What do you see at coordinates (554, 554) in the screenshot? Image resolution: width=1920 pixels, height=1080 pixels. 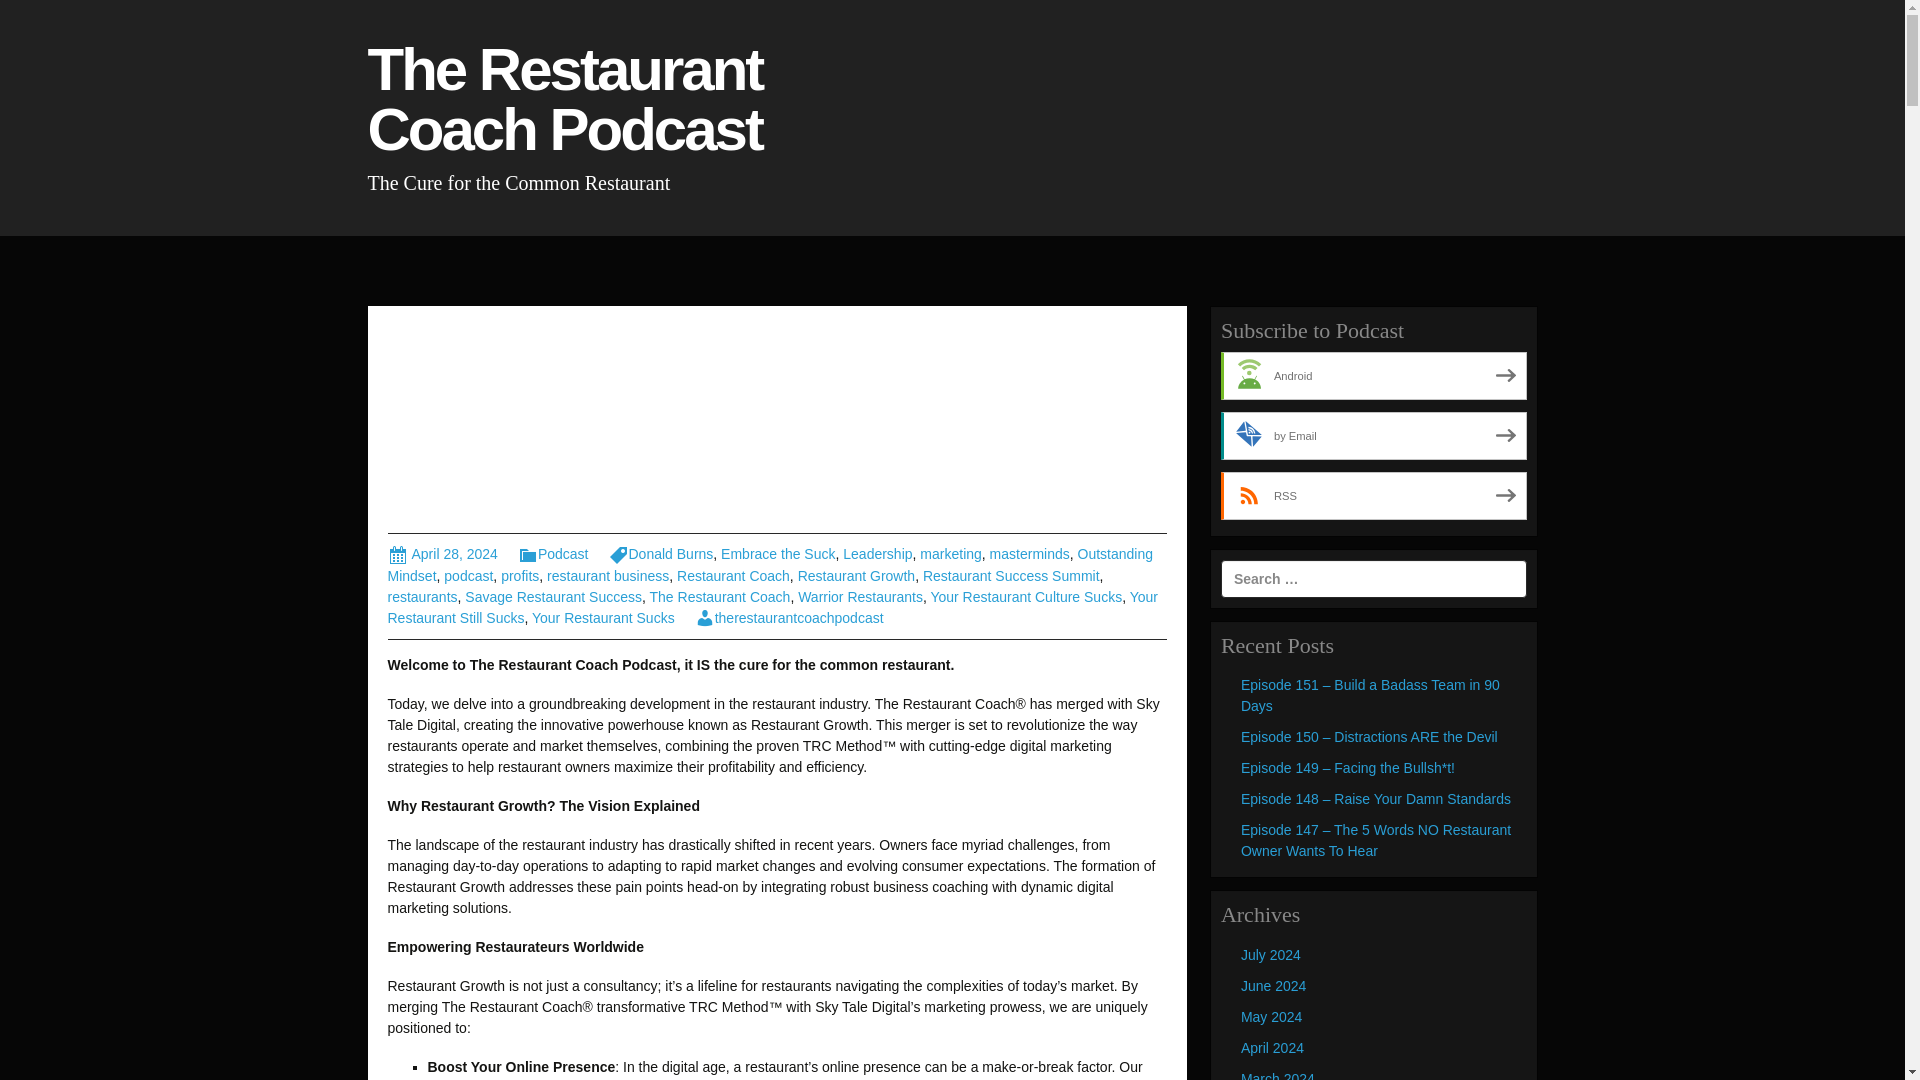 I see `Podcast` at bounding box center [554, 554].